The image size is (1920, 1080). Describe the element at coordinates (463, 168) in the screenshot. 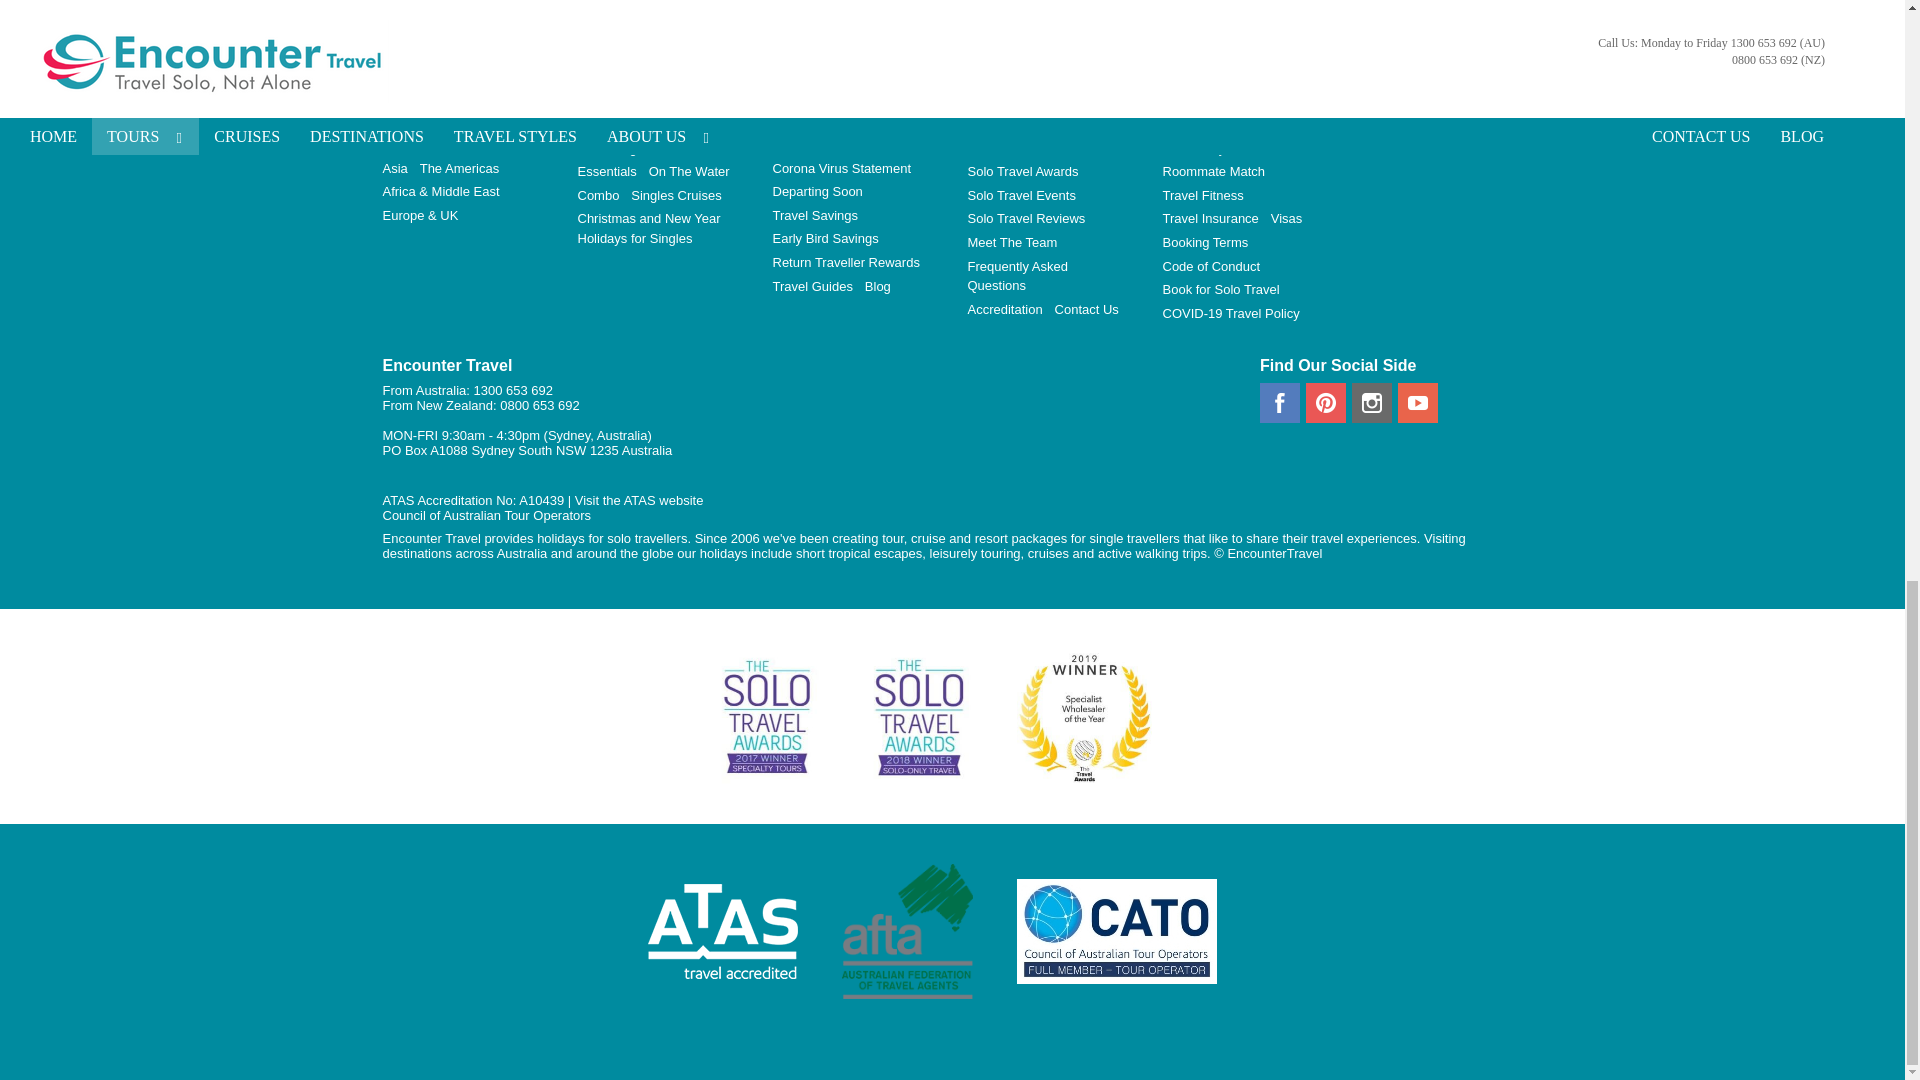

I see `The Americas` at that location.